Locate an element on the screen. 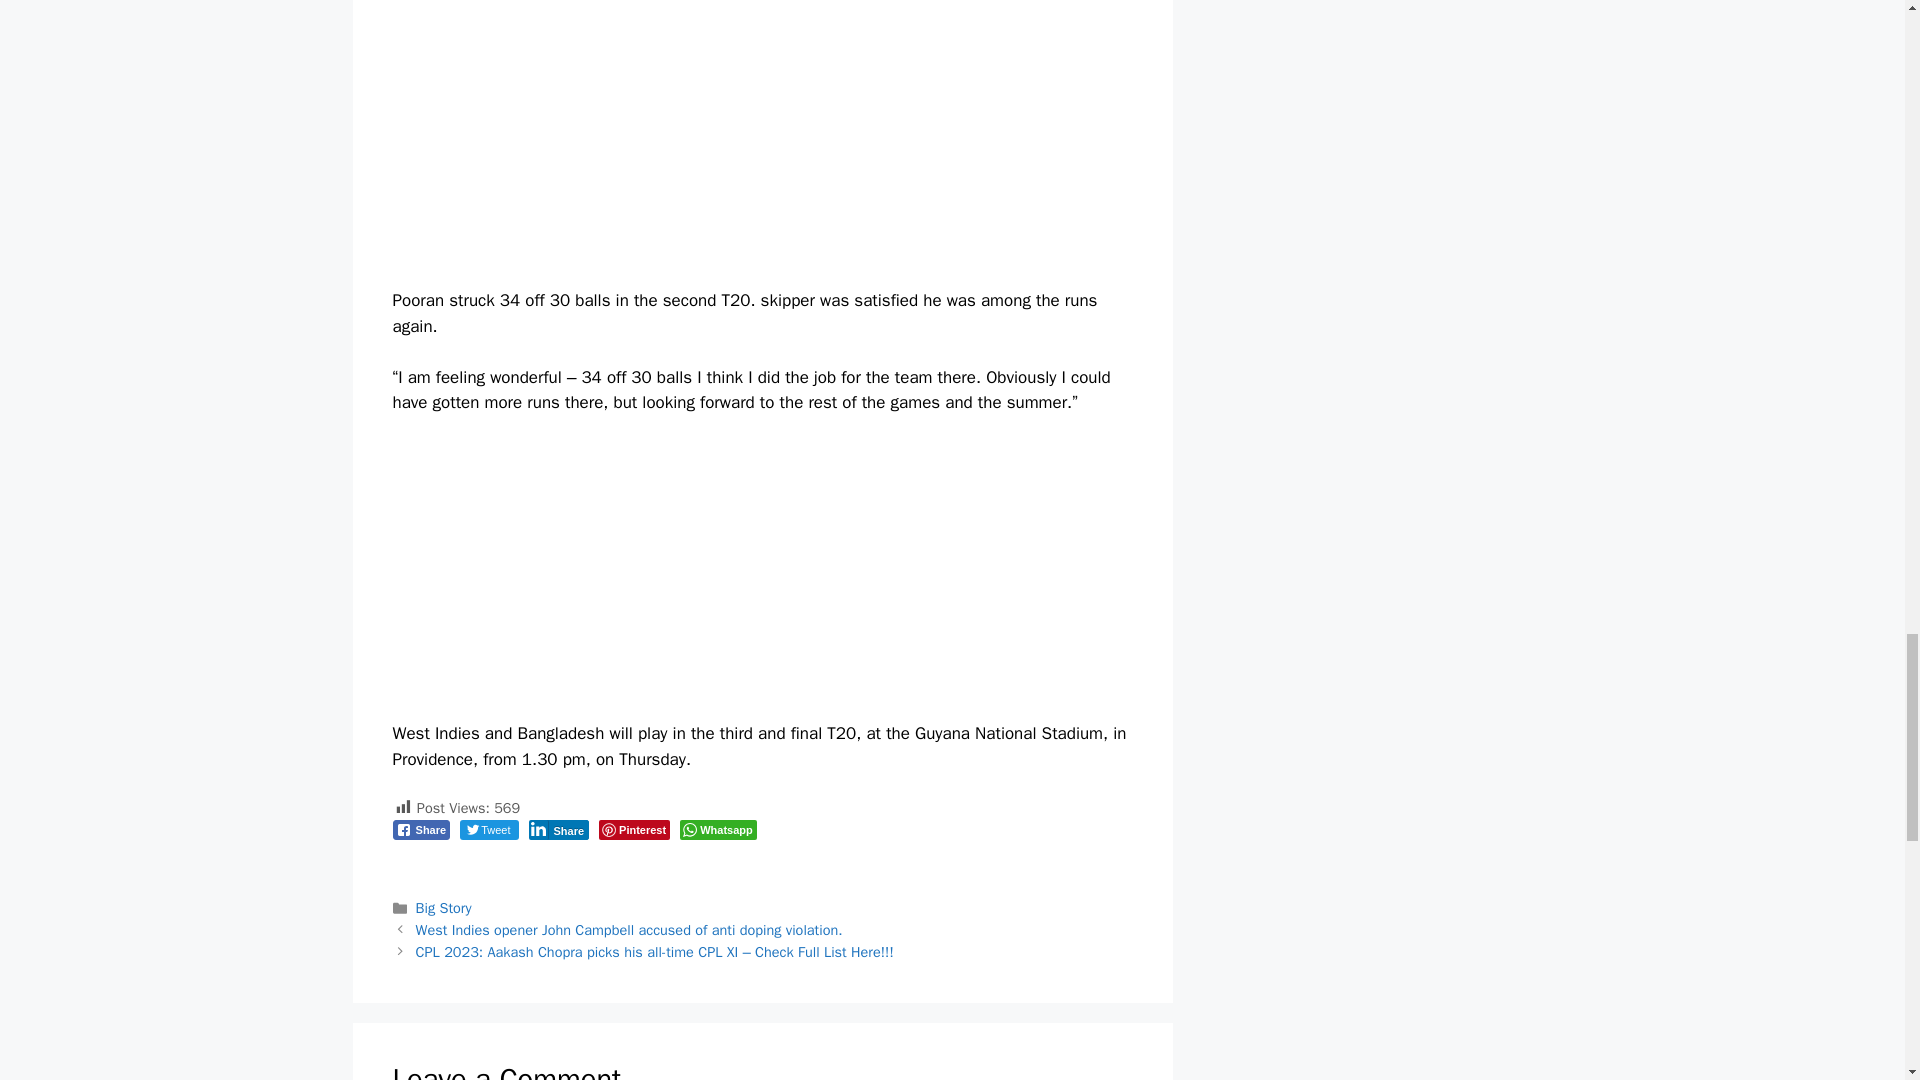 The height and width of the screenshot is (1080, 1920). Previous is located at coordinates (629, 930).